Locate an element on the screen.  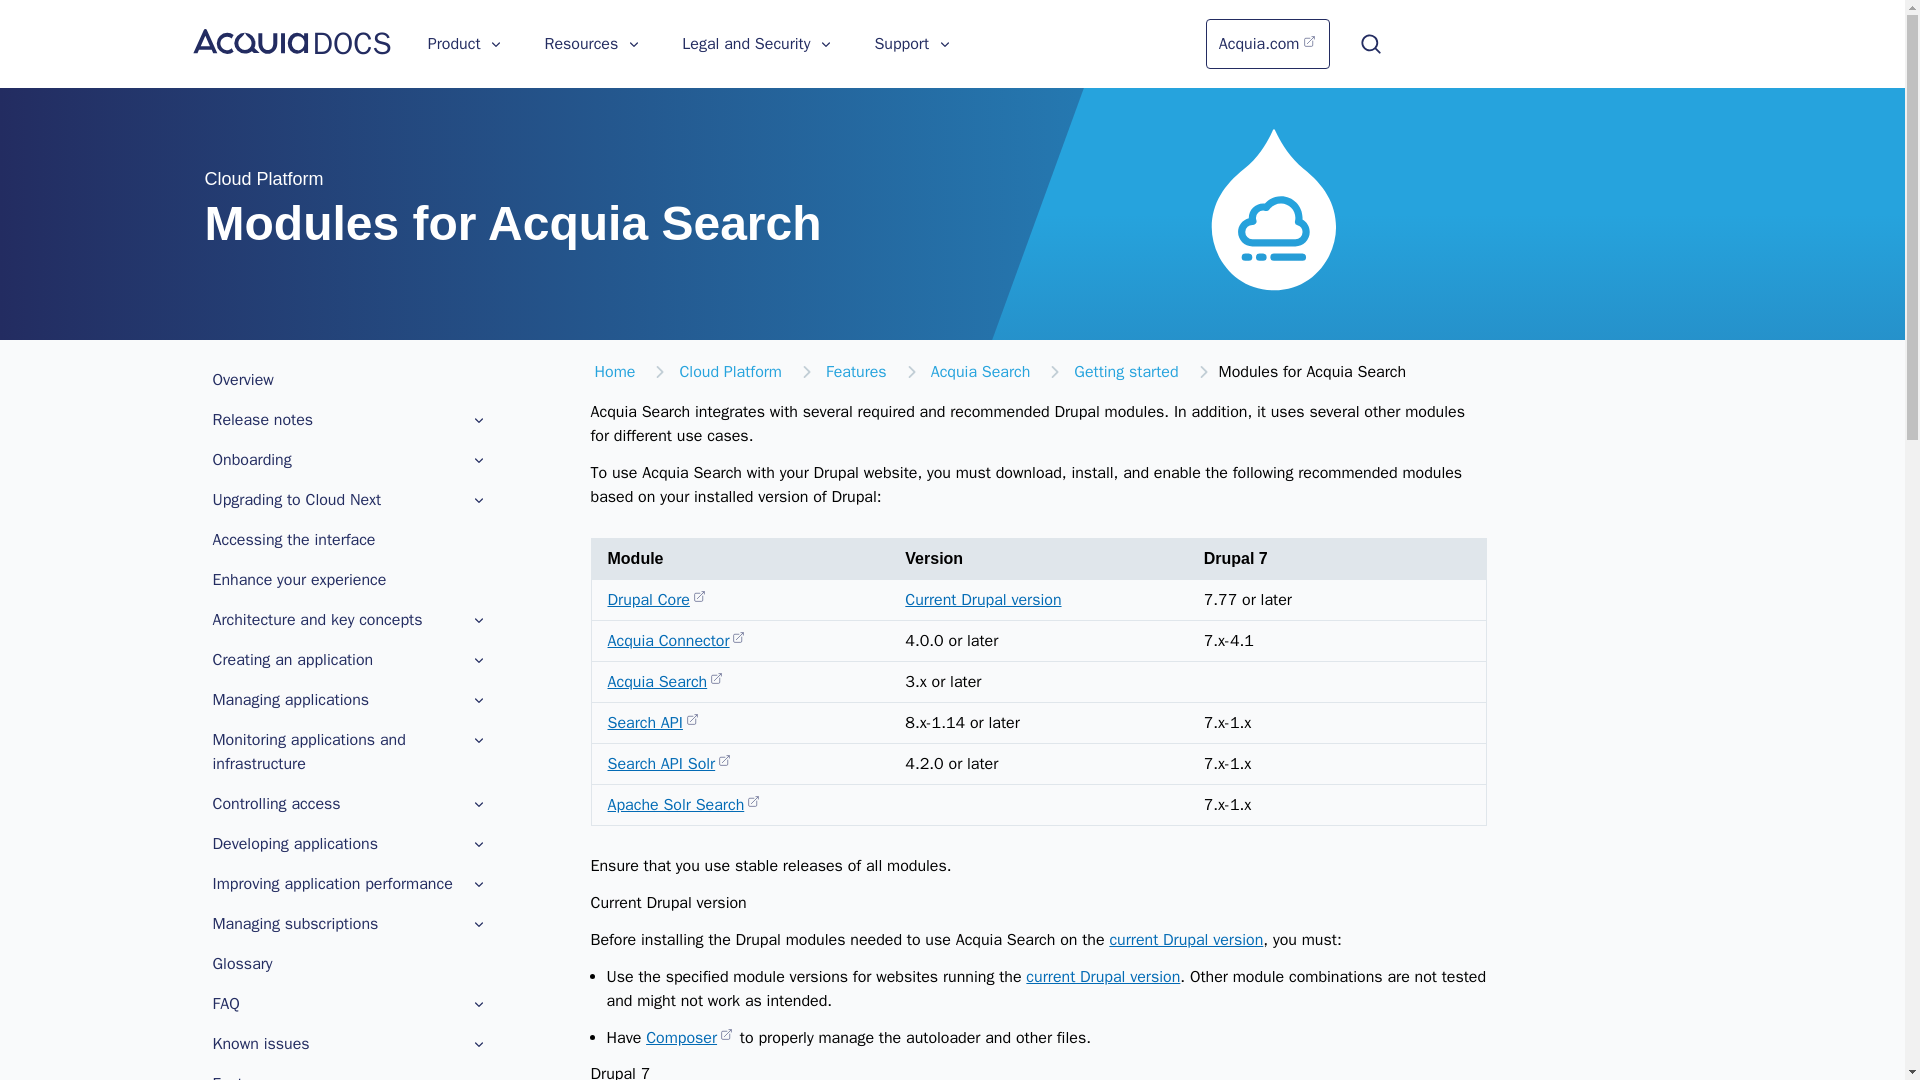
FAQ is located at coordinates (348, 1004).